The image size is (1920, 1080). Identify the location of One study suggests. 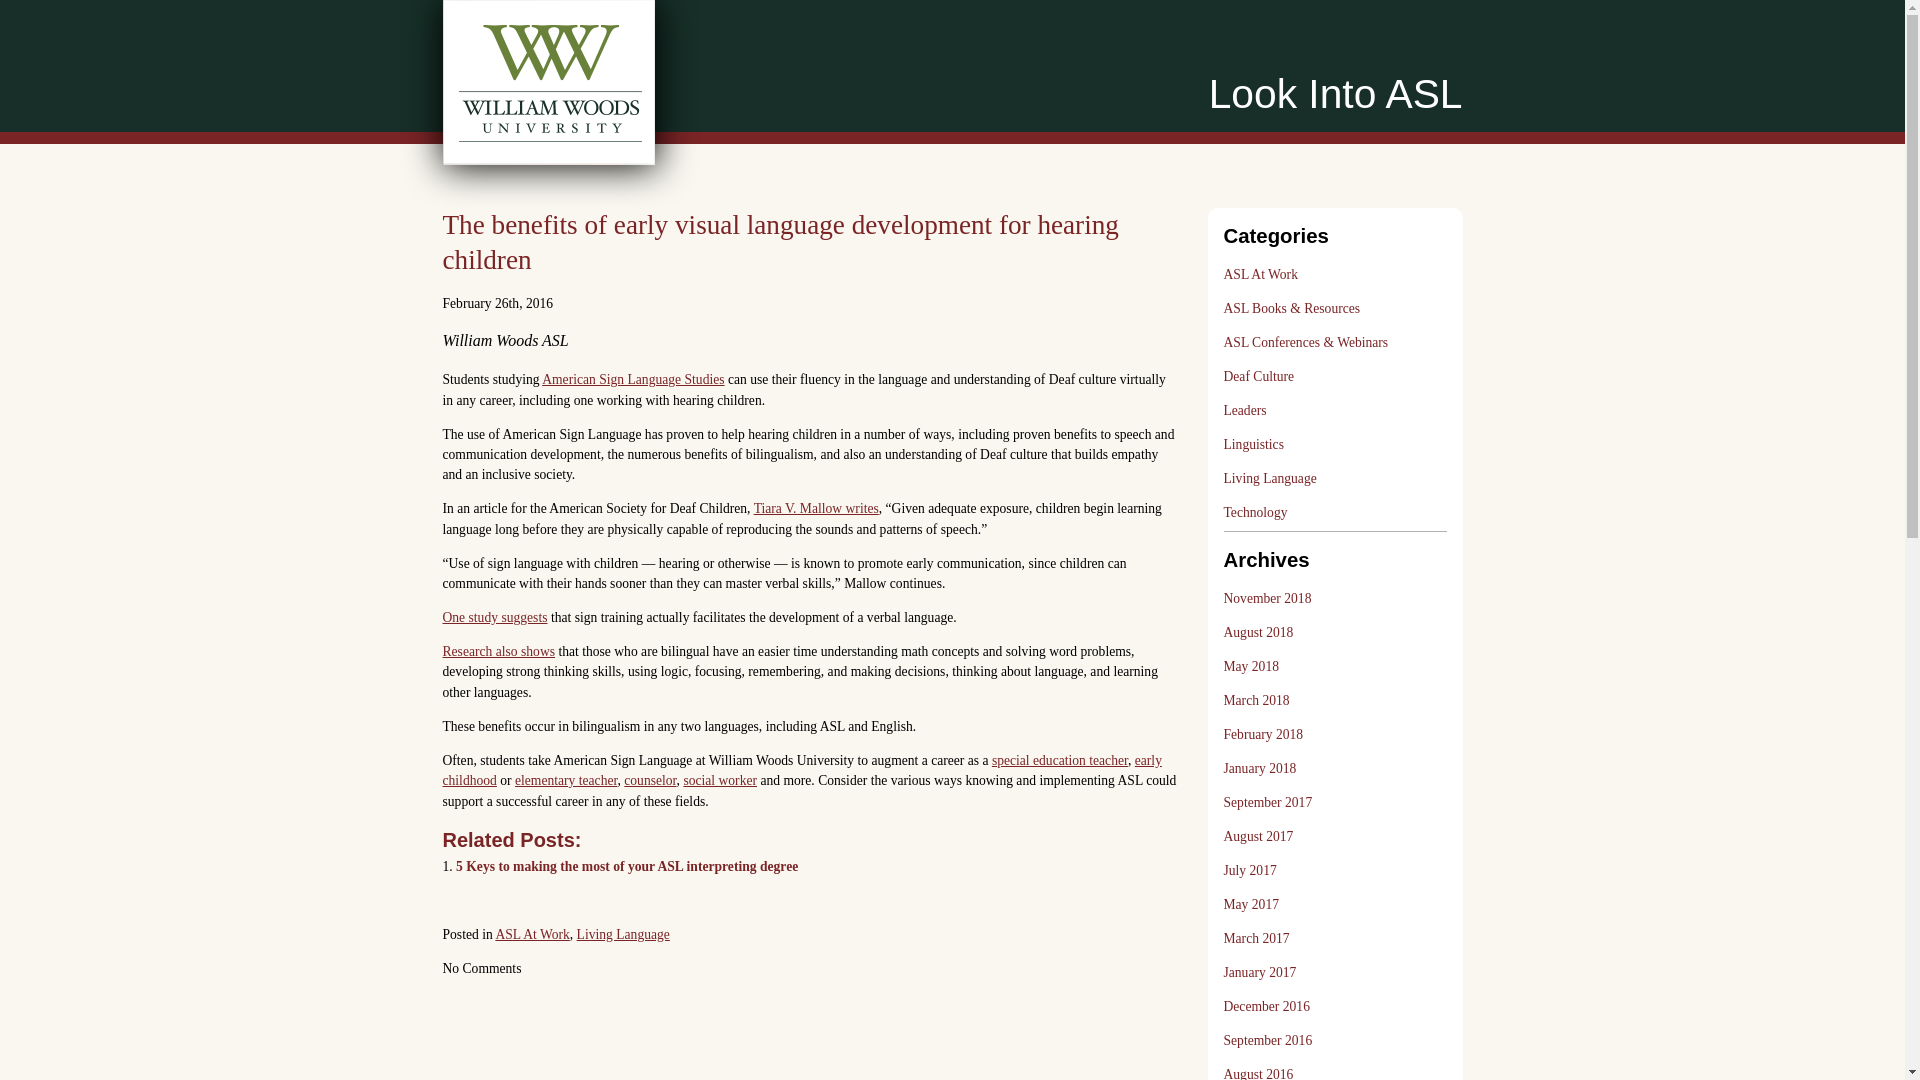
(494, 618).